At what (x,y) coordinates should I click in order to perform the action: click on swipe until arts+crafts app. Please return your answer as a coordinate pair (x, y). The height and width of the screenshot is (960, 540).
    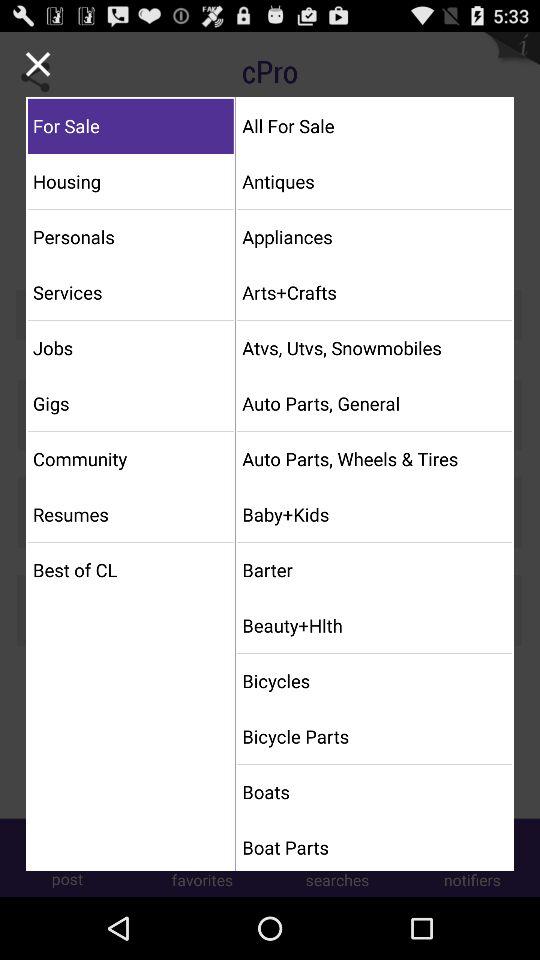
    Looking at the image, I should click on (374, 292).